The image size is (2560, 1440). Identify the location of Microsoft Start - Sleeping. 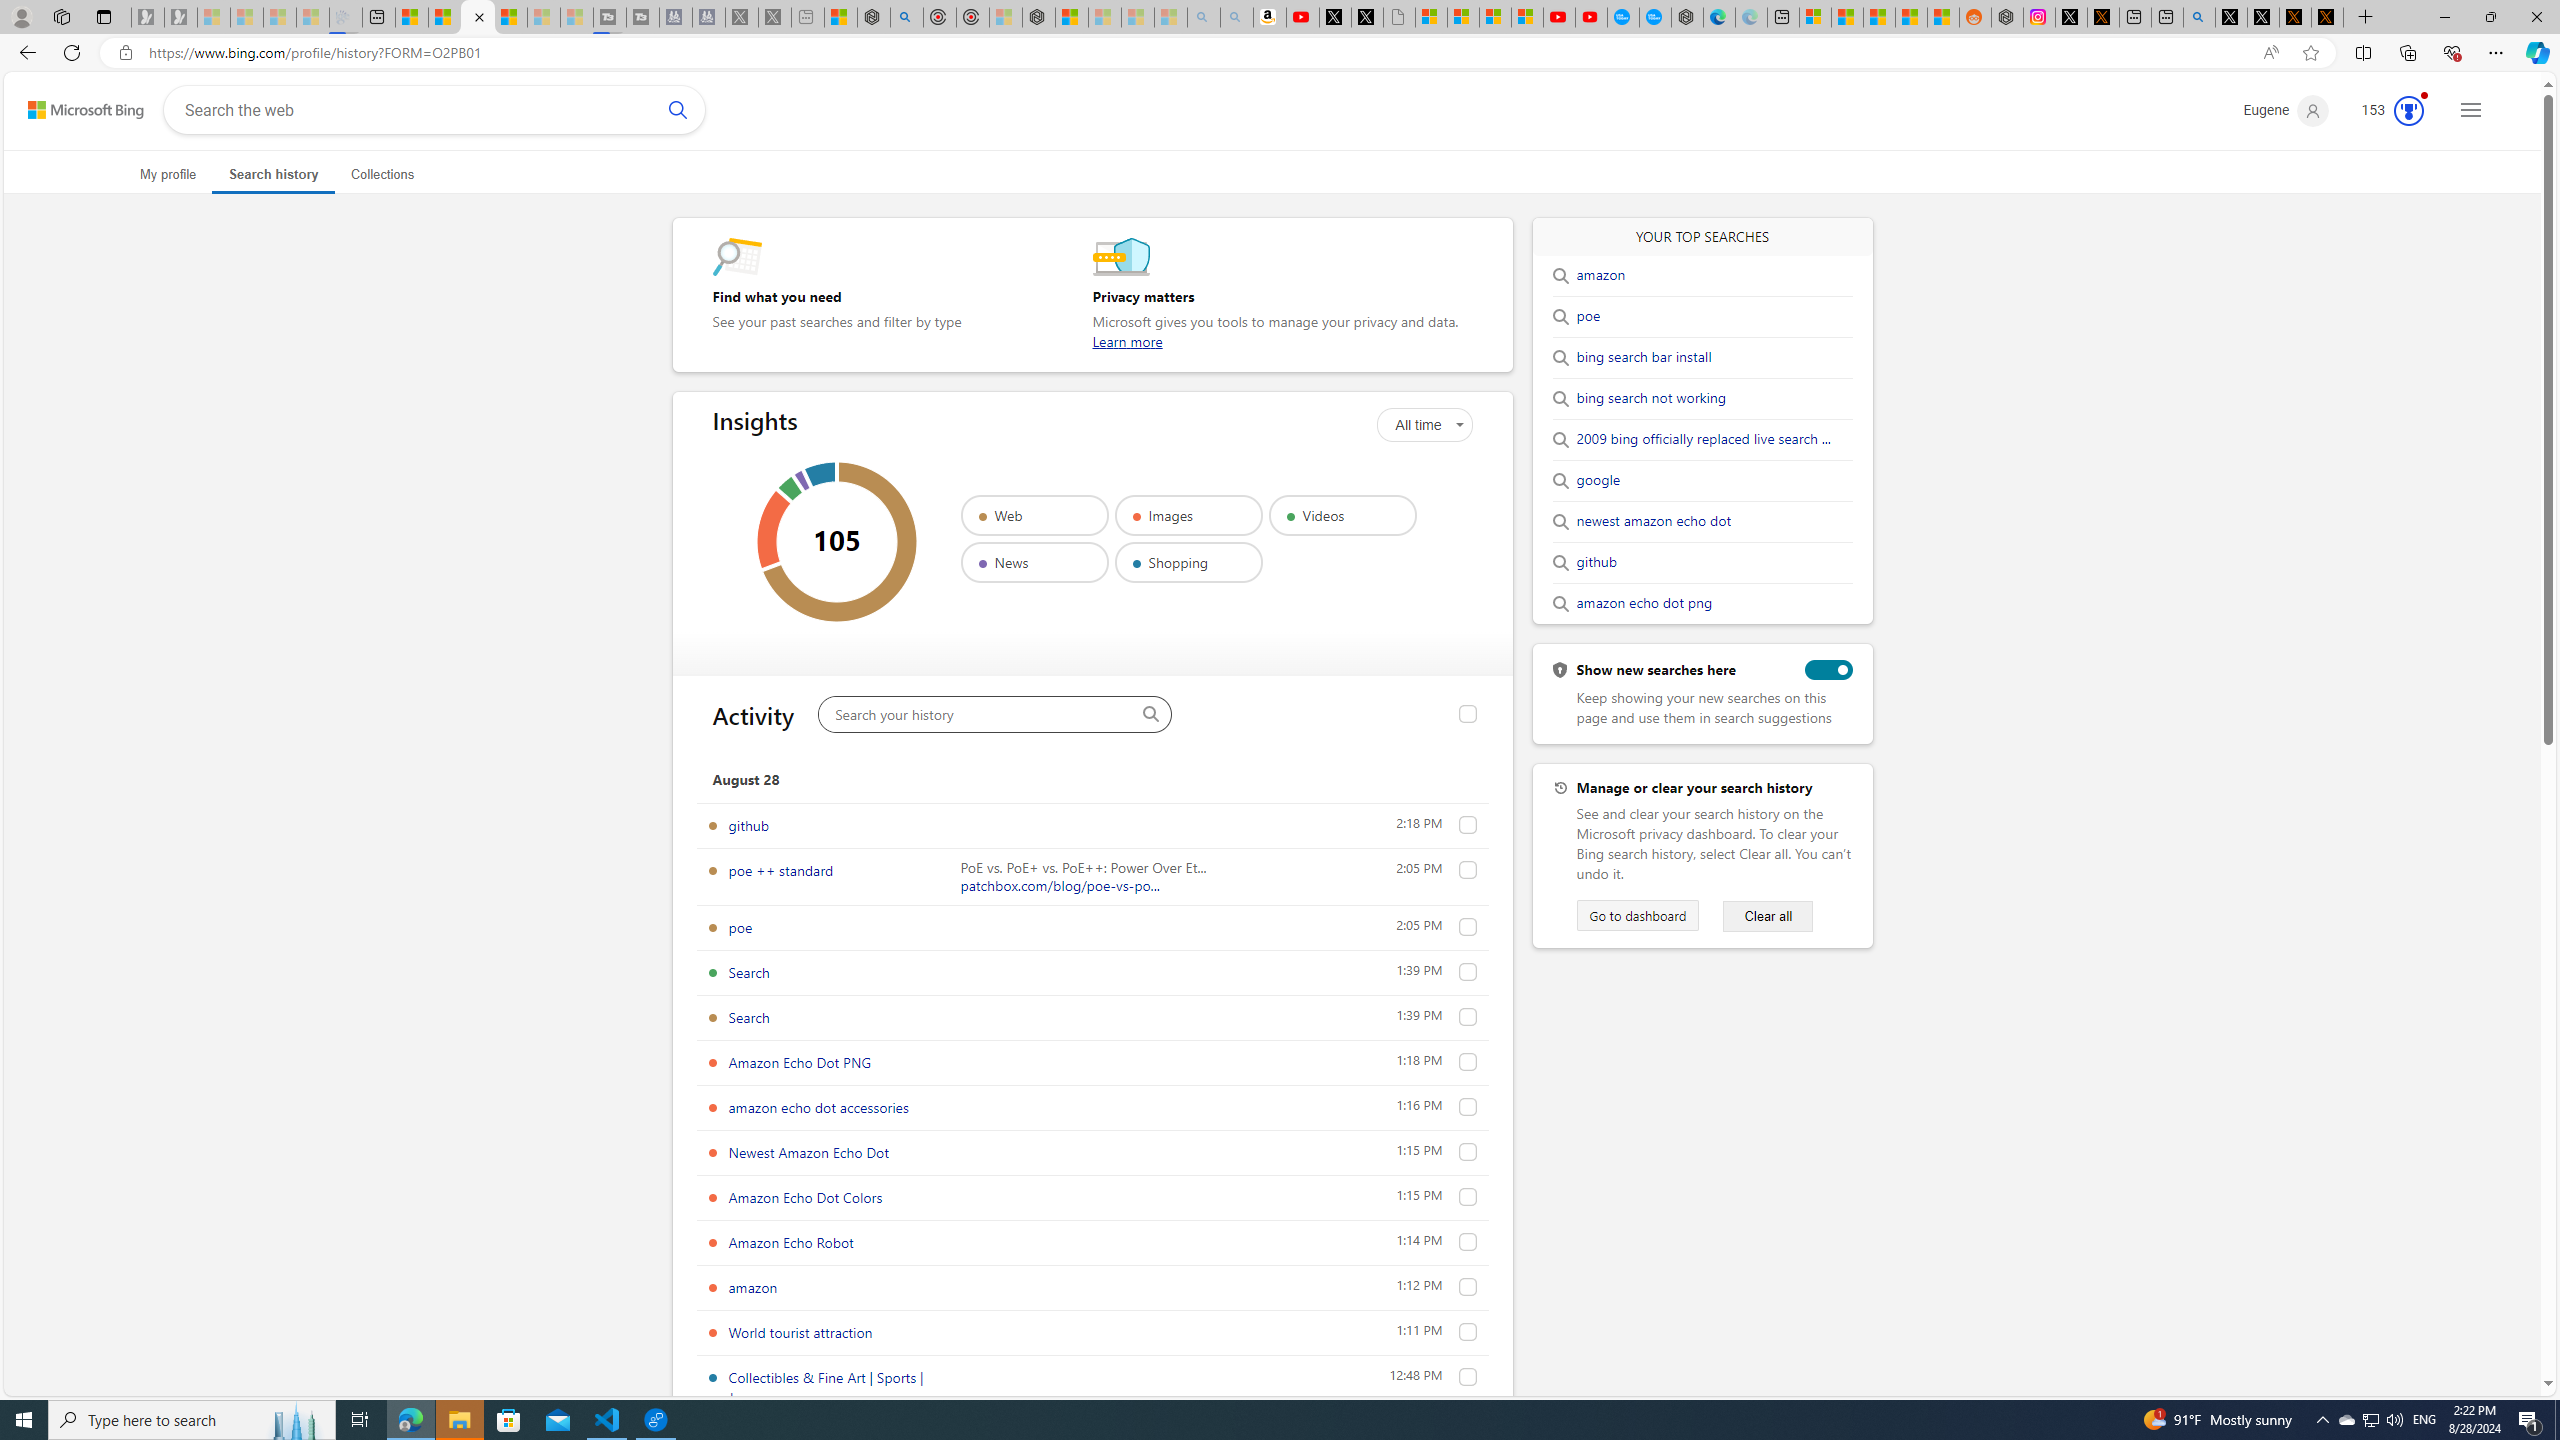
(544, 17).